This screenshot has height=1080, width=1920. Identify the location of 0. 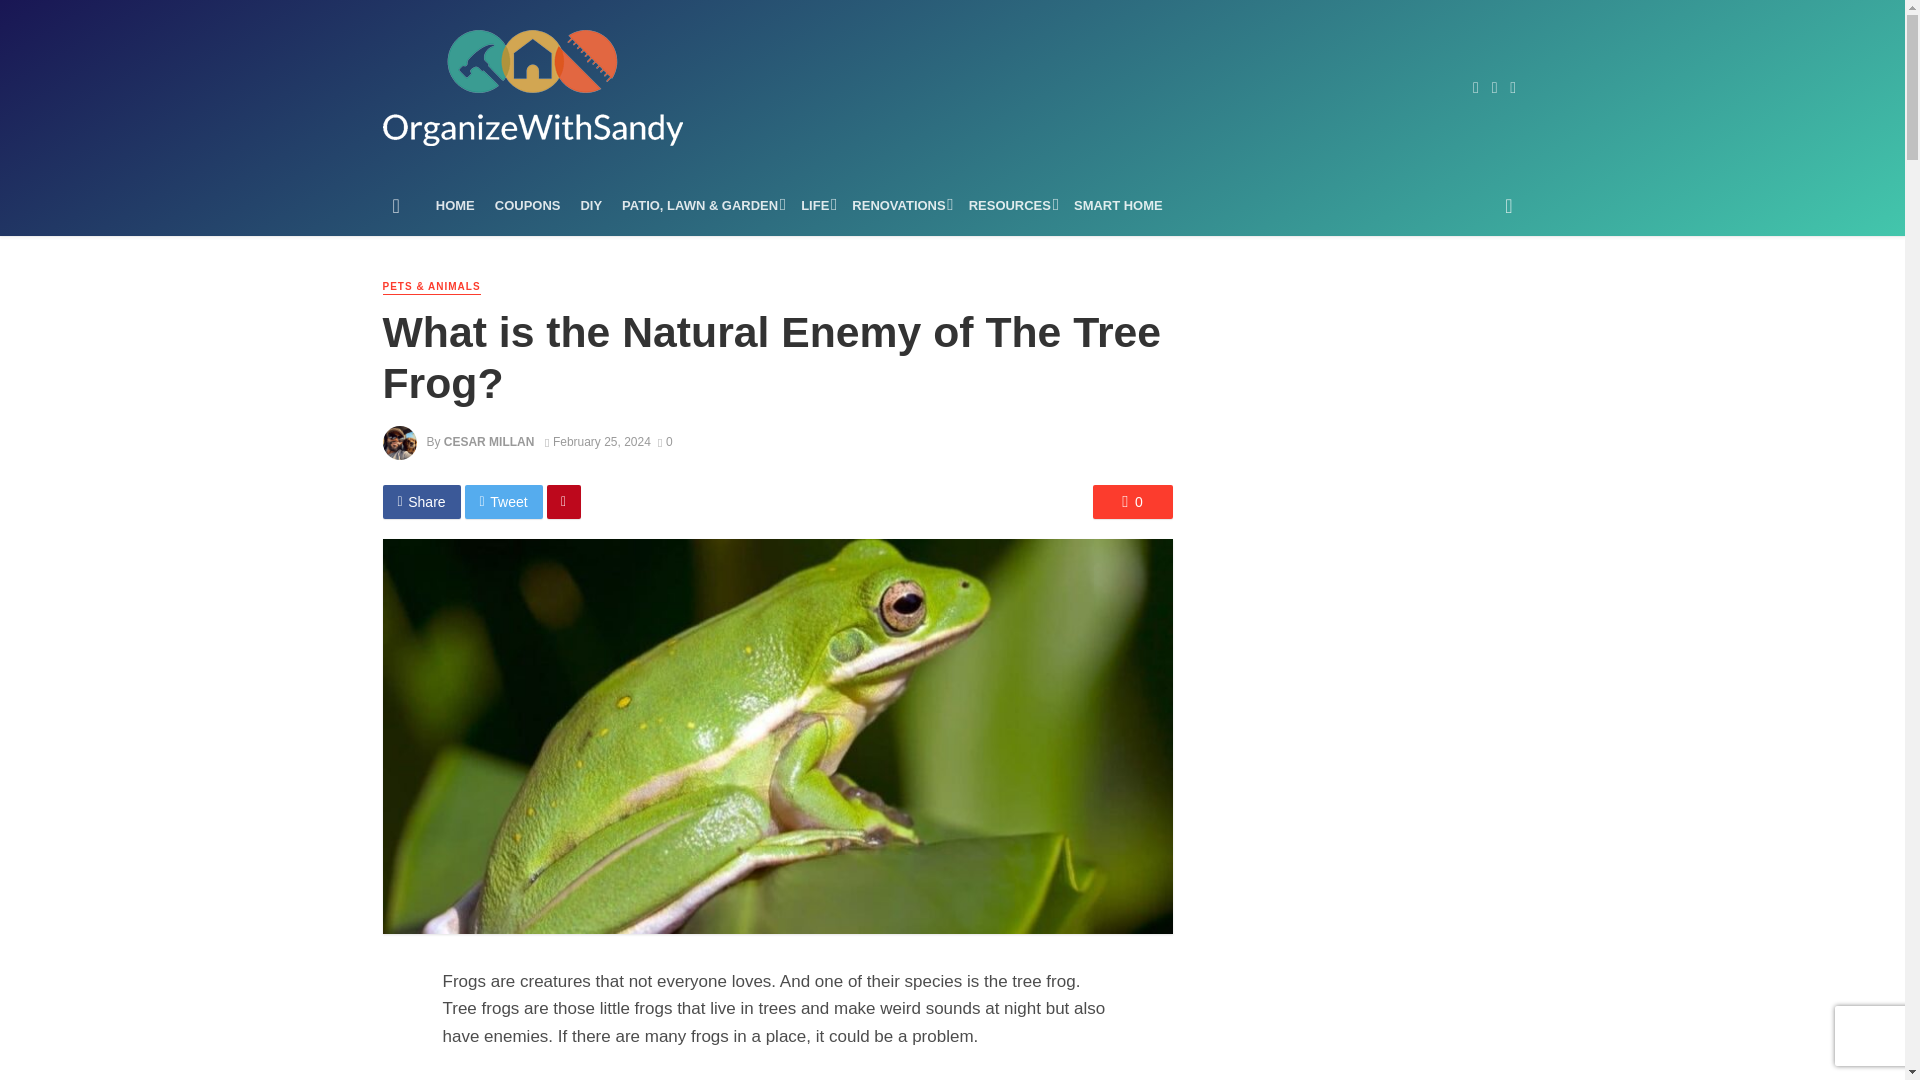
(1132, 502).